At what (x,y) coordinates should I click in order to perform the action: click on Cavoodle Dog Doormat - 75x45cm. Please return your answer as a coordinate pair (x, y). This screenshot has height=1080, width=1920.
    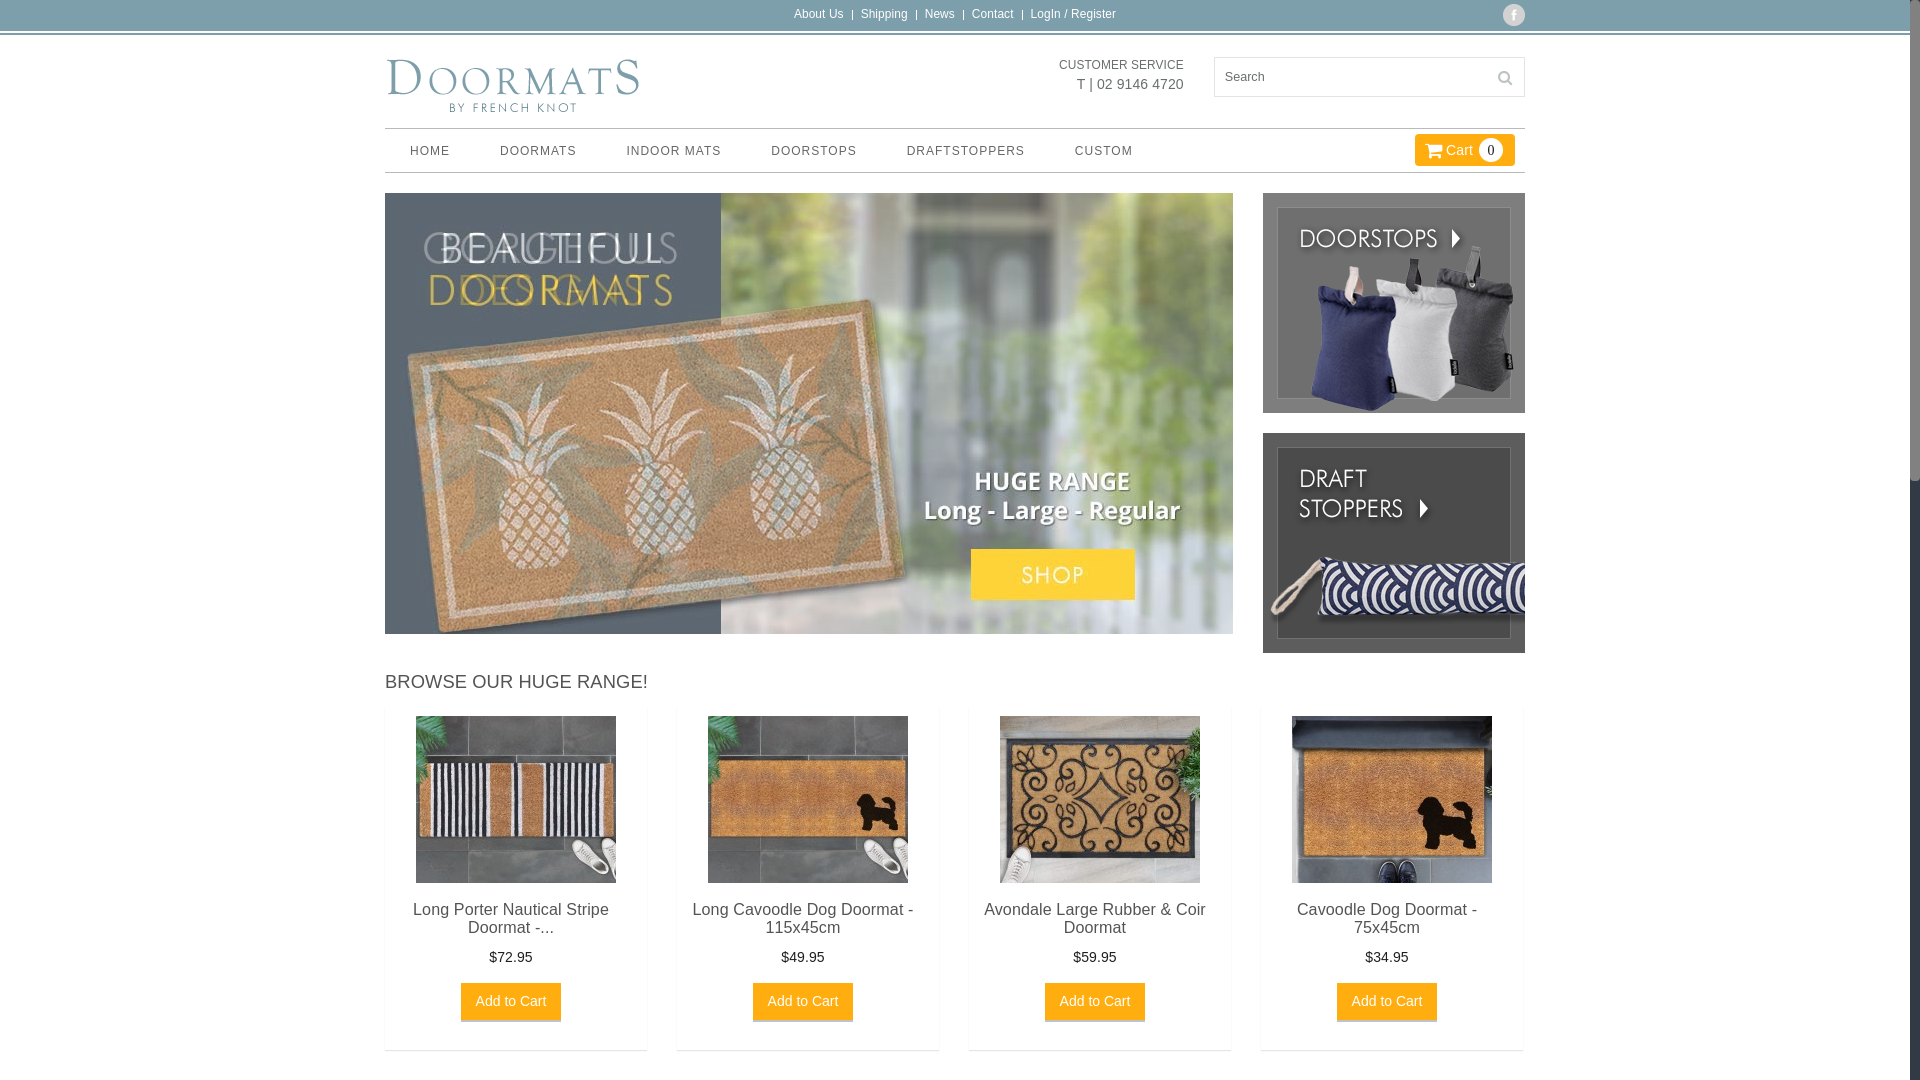
    Looking at the image, I should click on (1387, 918).